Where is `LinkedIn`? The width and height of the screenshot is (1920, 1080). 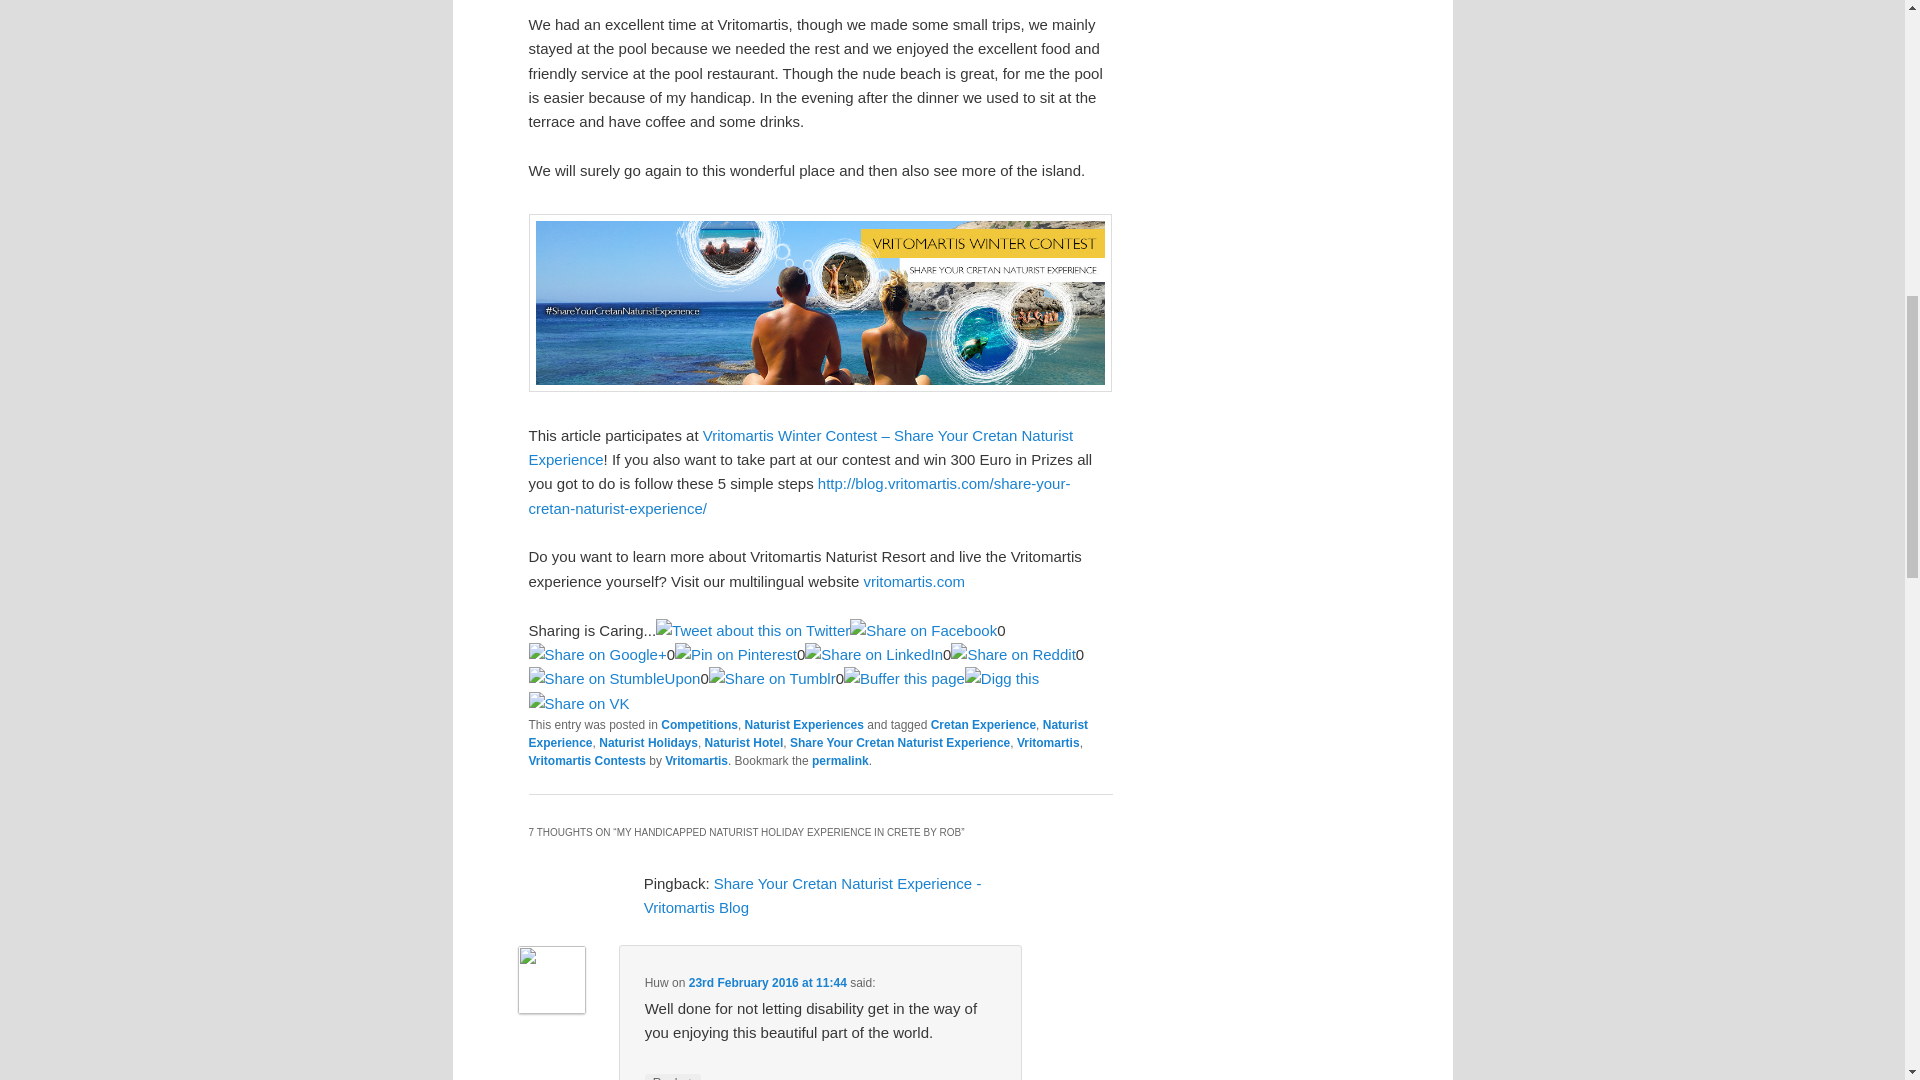
LinkedIn is located at coordinates (873, 654).